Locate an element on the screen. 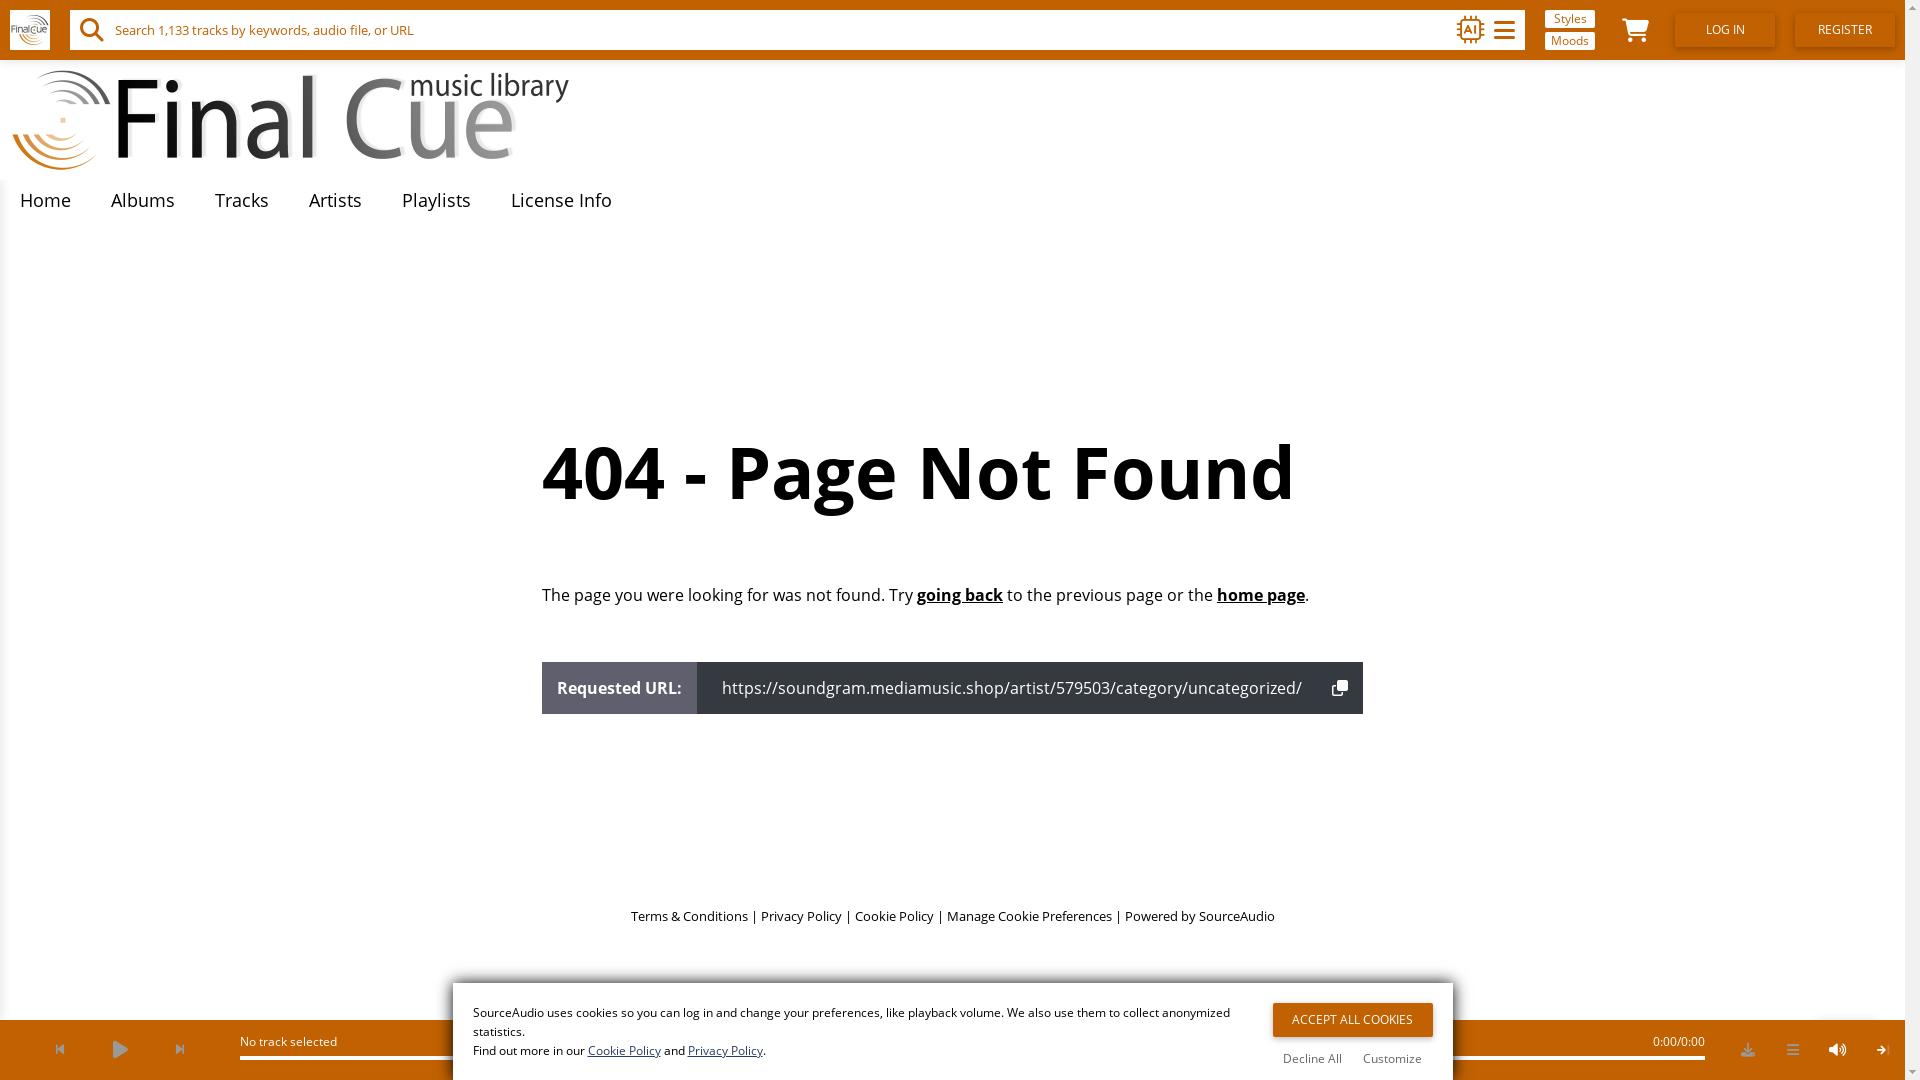  Customize is located at coordinates (1392, 1058).